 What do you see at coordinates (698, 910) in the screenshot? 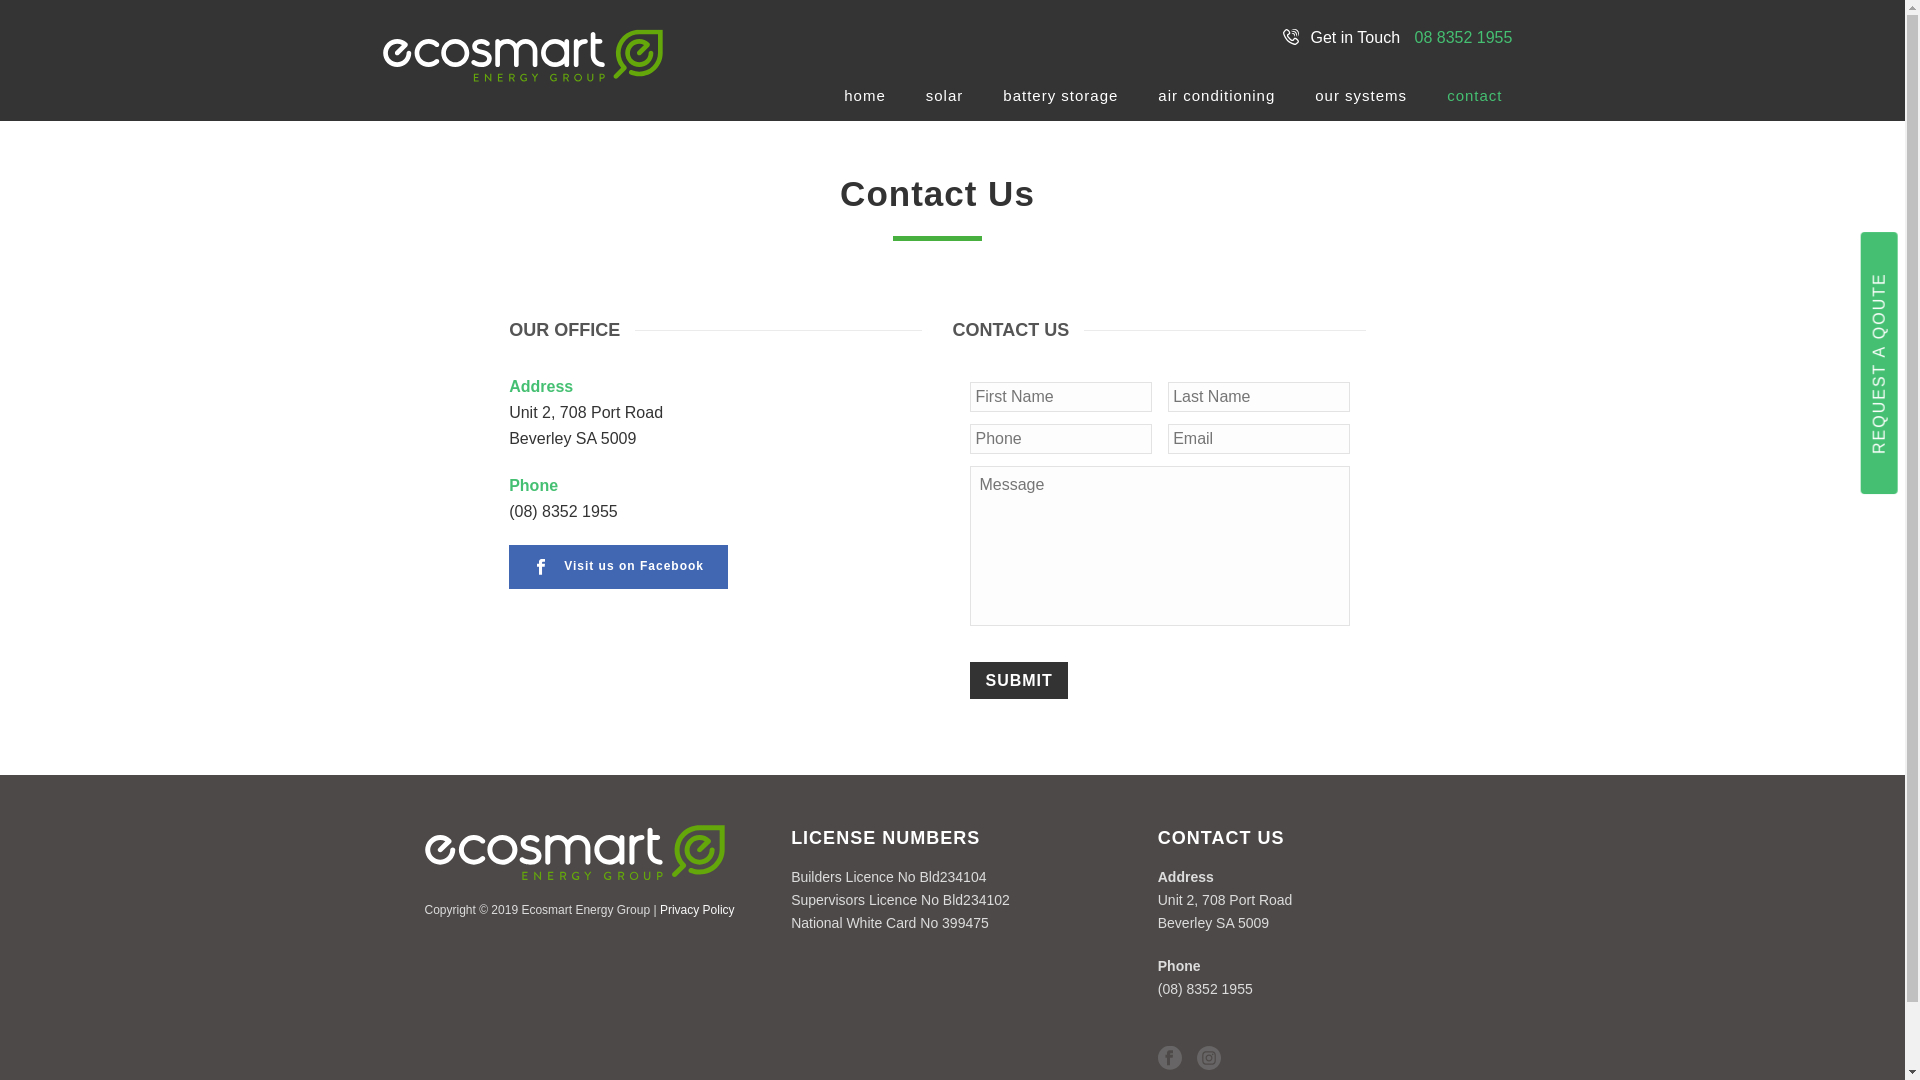
I see `Privacy Policy` at bounding box center [698, 910].